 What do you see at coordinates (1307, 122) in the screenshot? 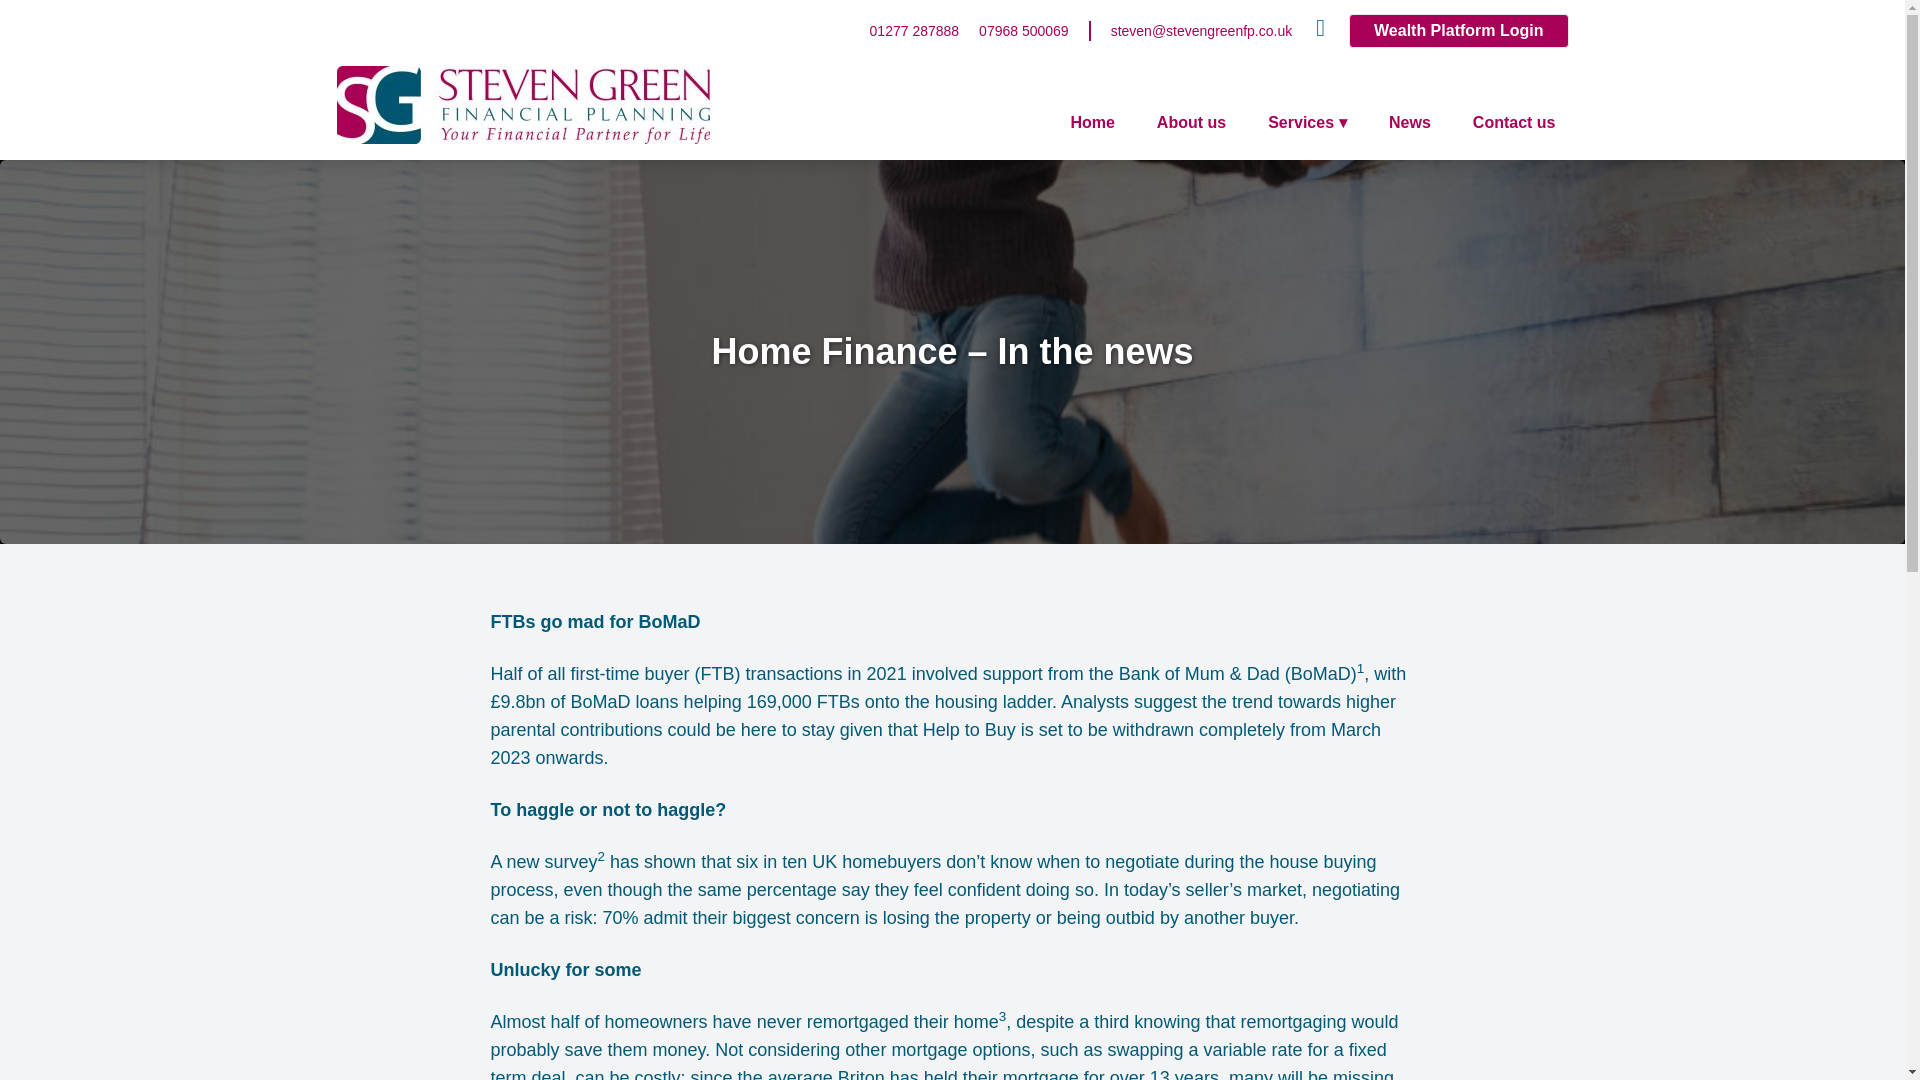
I see `Services` at bounding box center [1307, 122].